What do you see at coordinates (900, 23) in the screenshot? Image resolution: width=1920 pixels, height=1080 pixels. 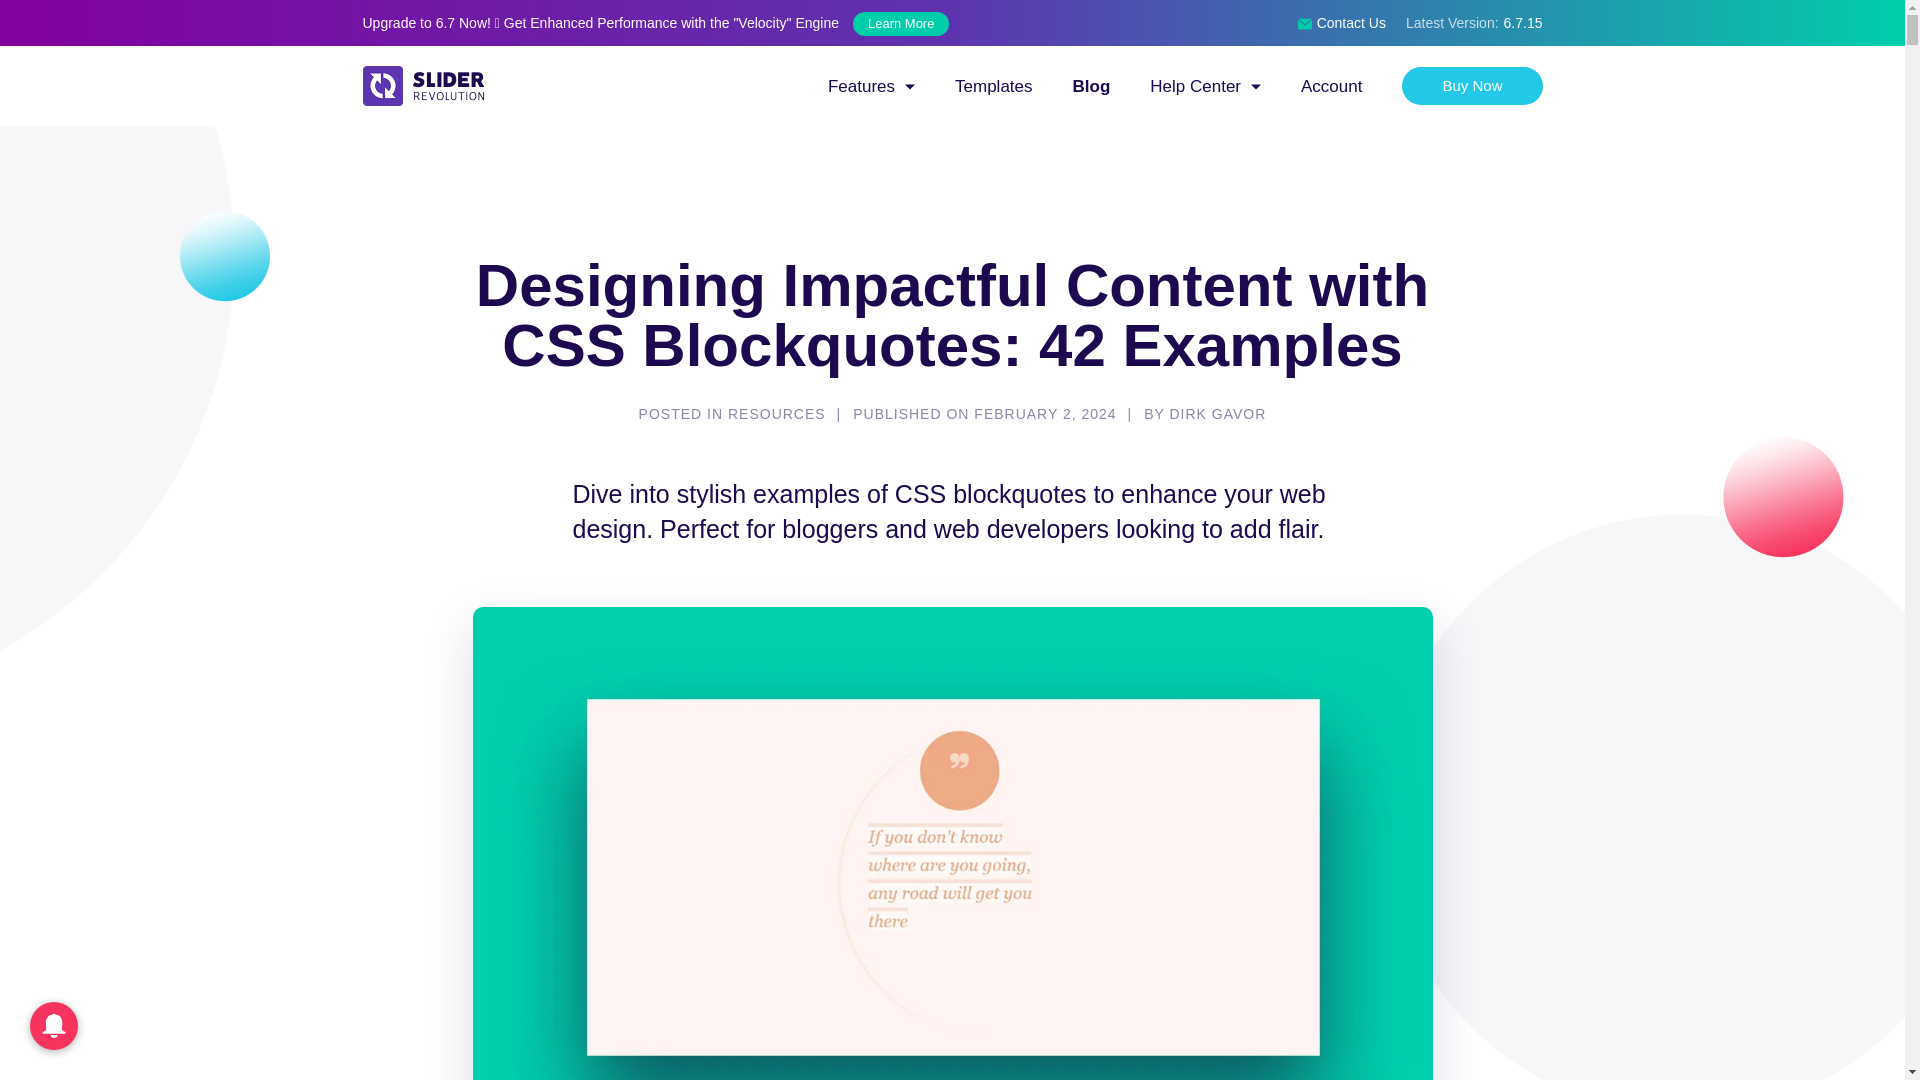 I see `Learn More` at bounding box center [900, 23].